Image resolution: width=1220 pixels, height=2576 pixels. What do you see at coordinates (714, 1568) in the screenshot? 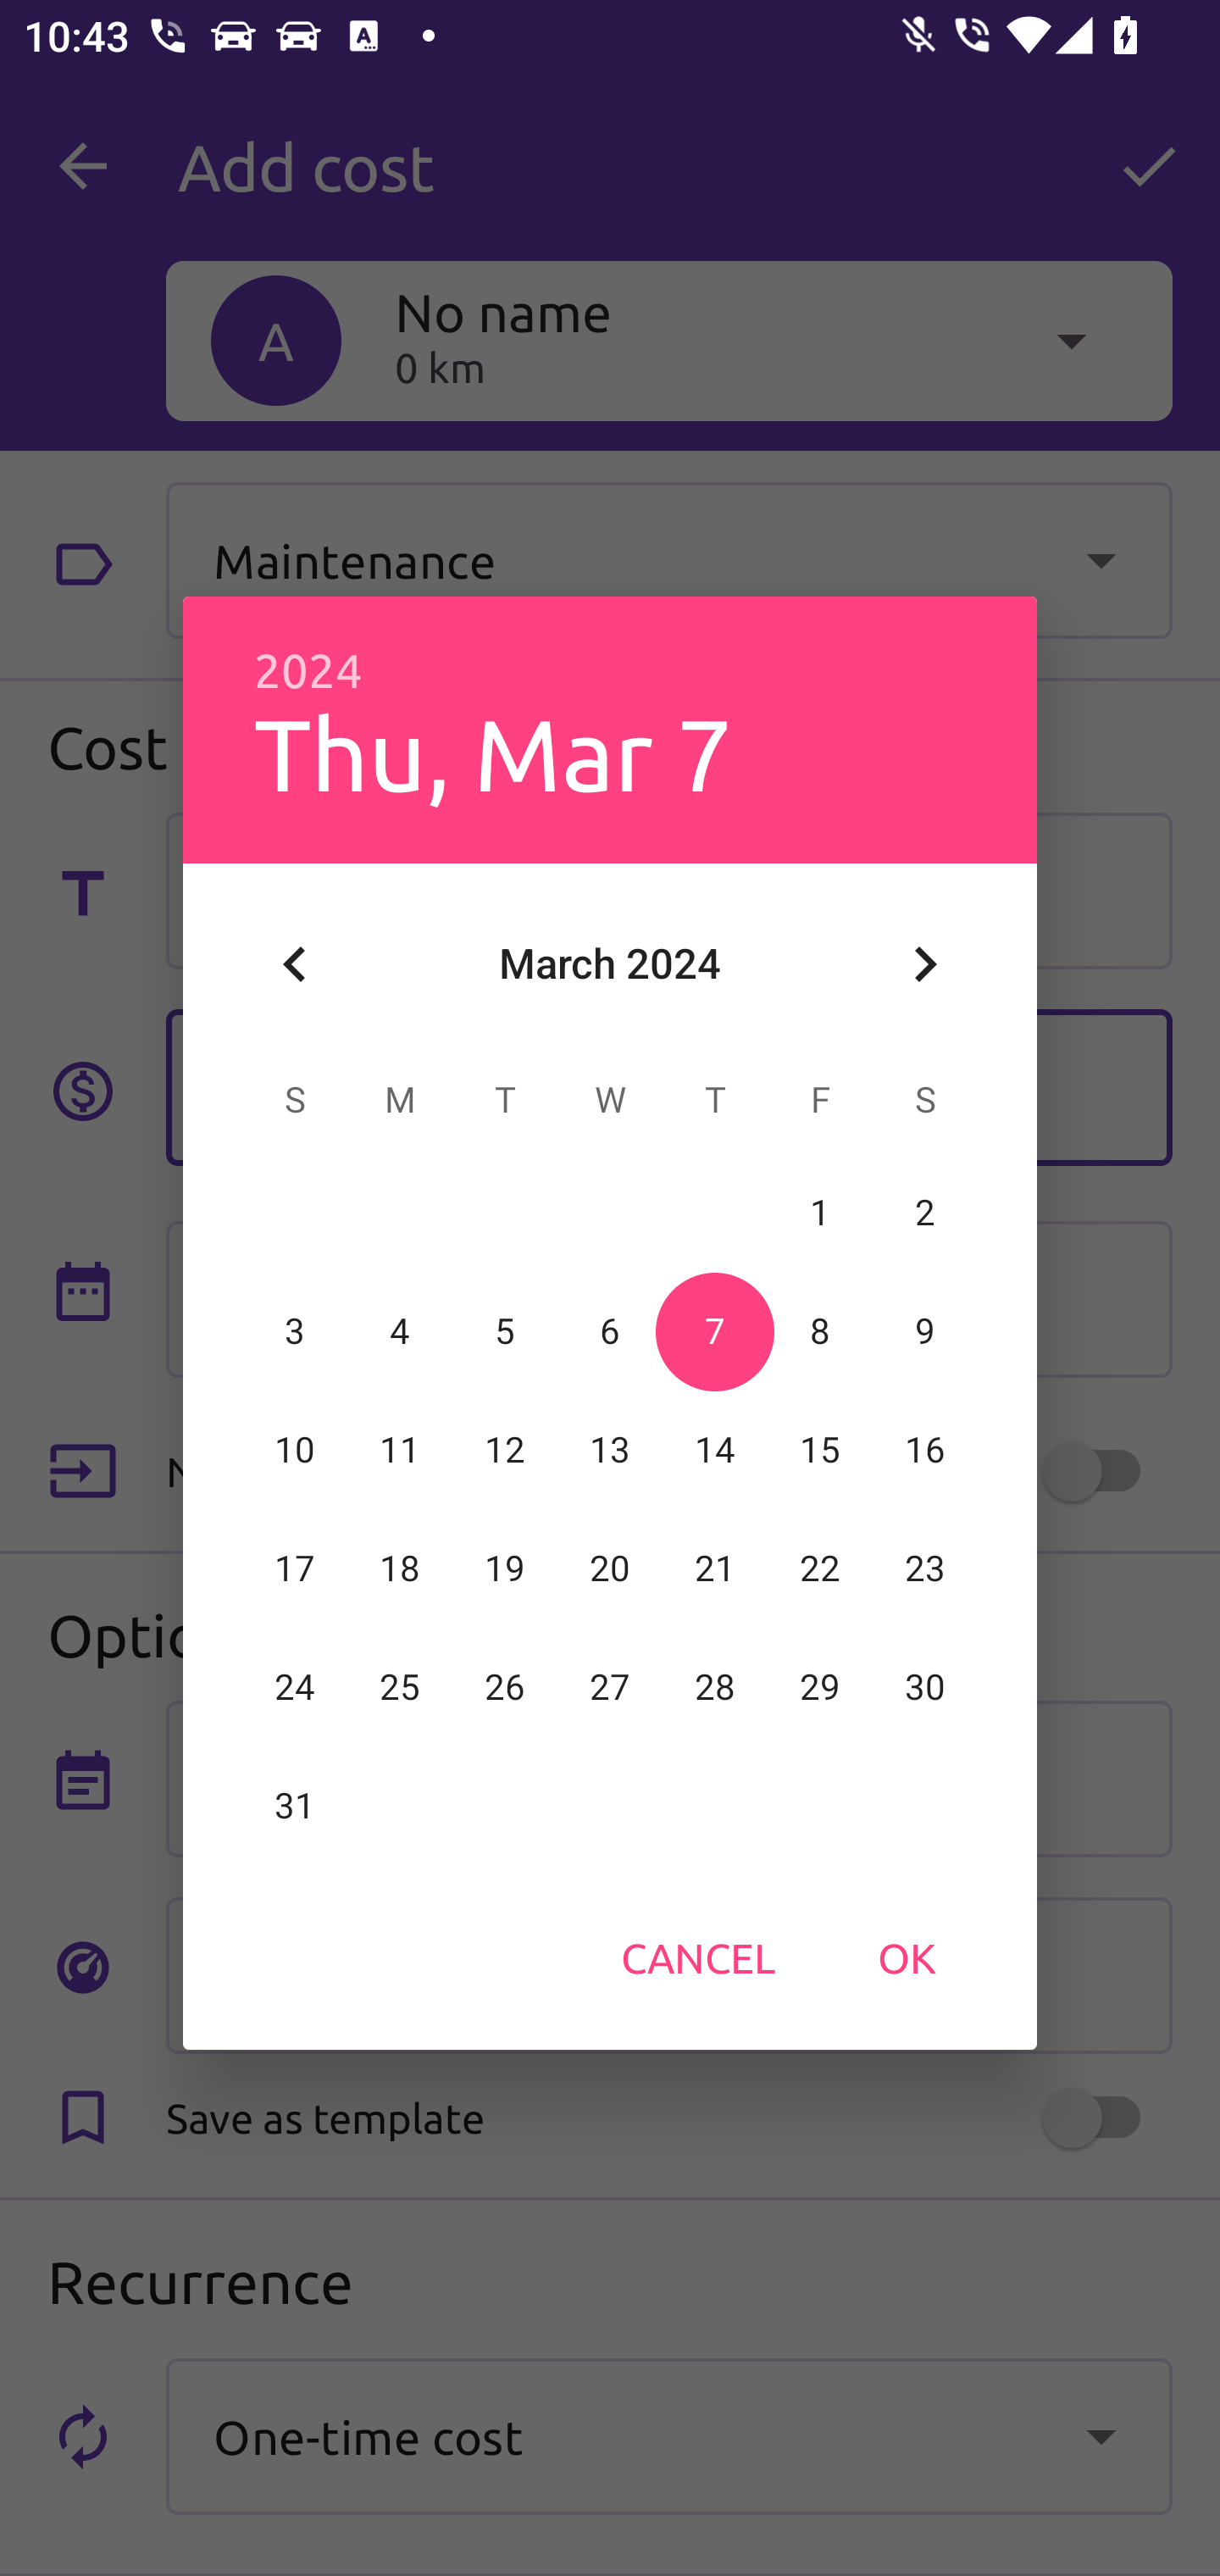
I see `21 21 March 2024` at bounding box center [714, 1568].